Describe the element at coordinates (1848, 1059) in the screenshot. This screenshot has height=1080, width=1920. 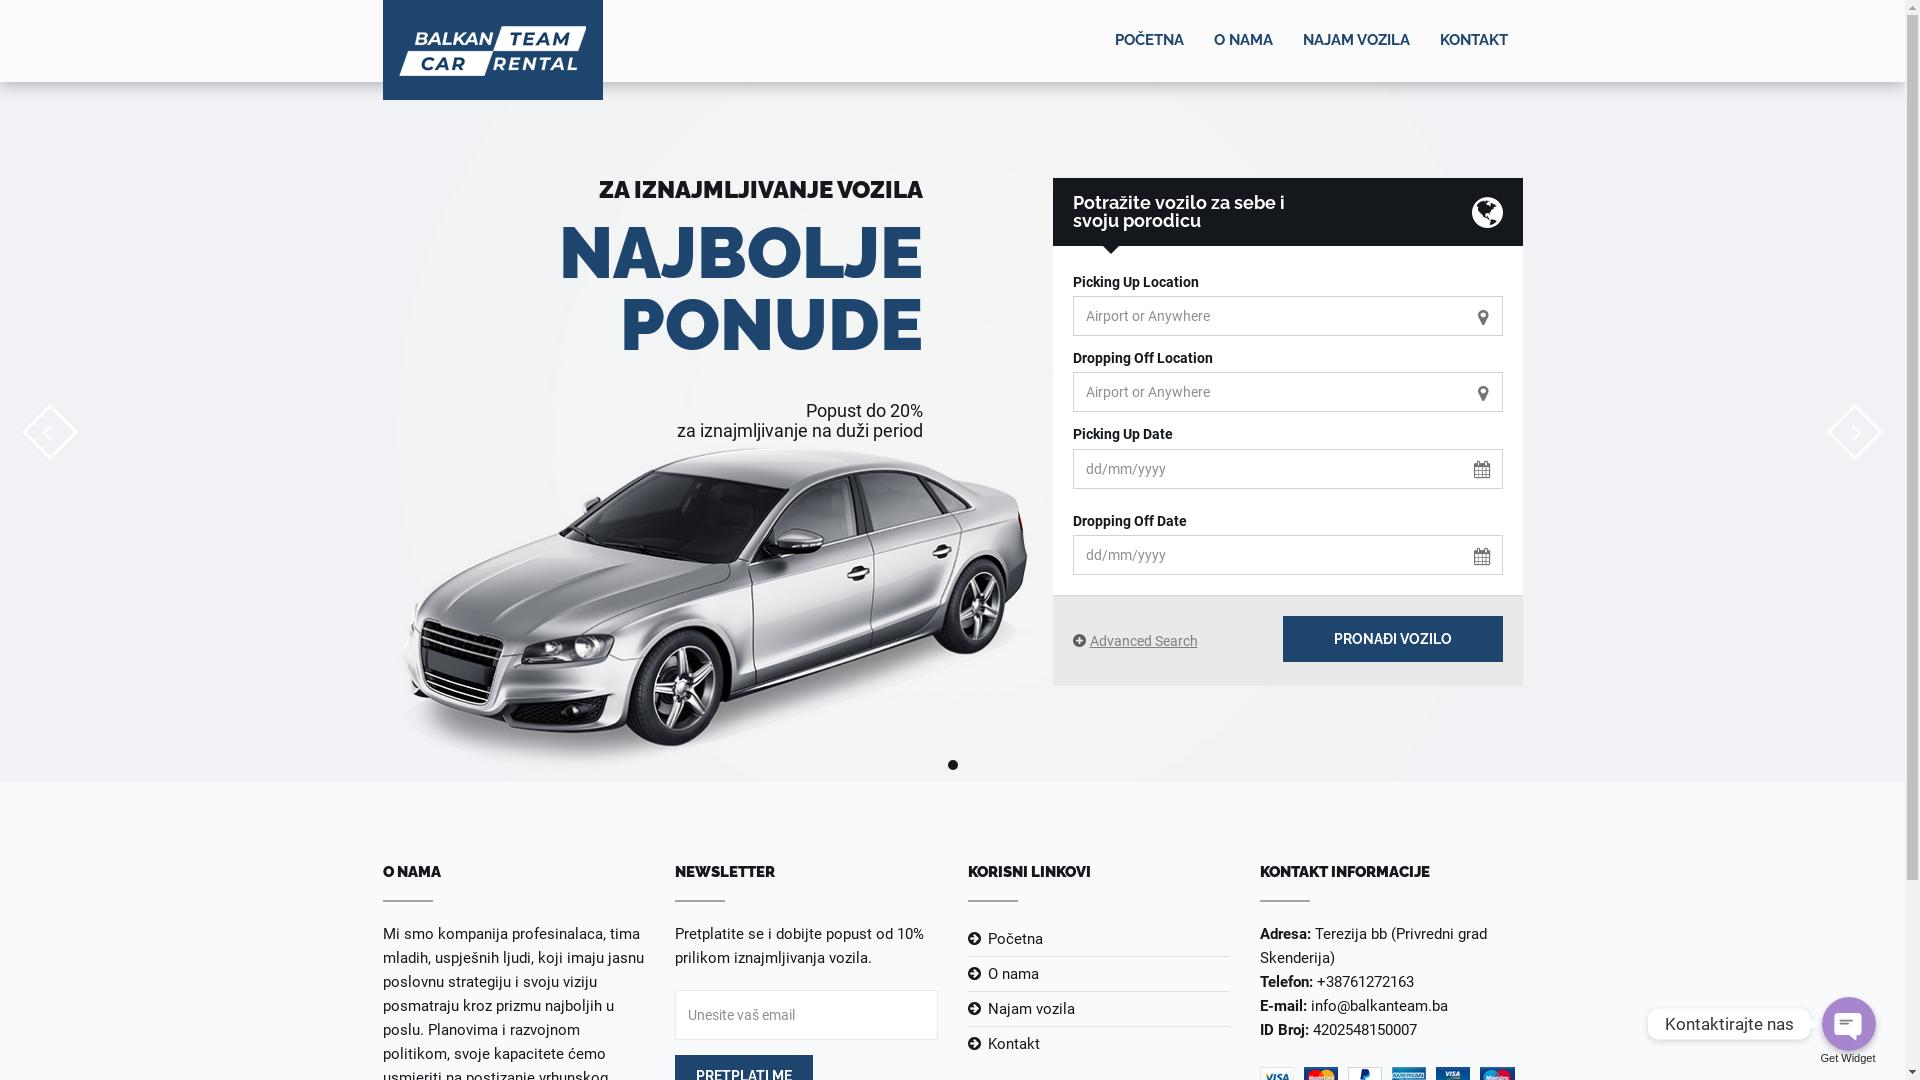
I see `Get Widget` at that location.